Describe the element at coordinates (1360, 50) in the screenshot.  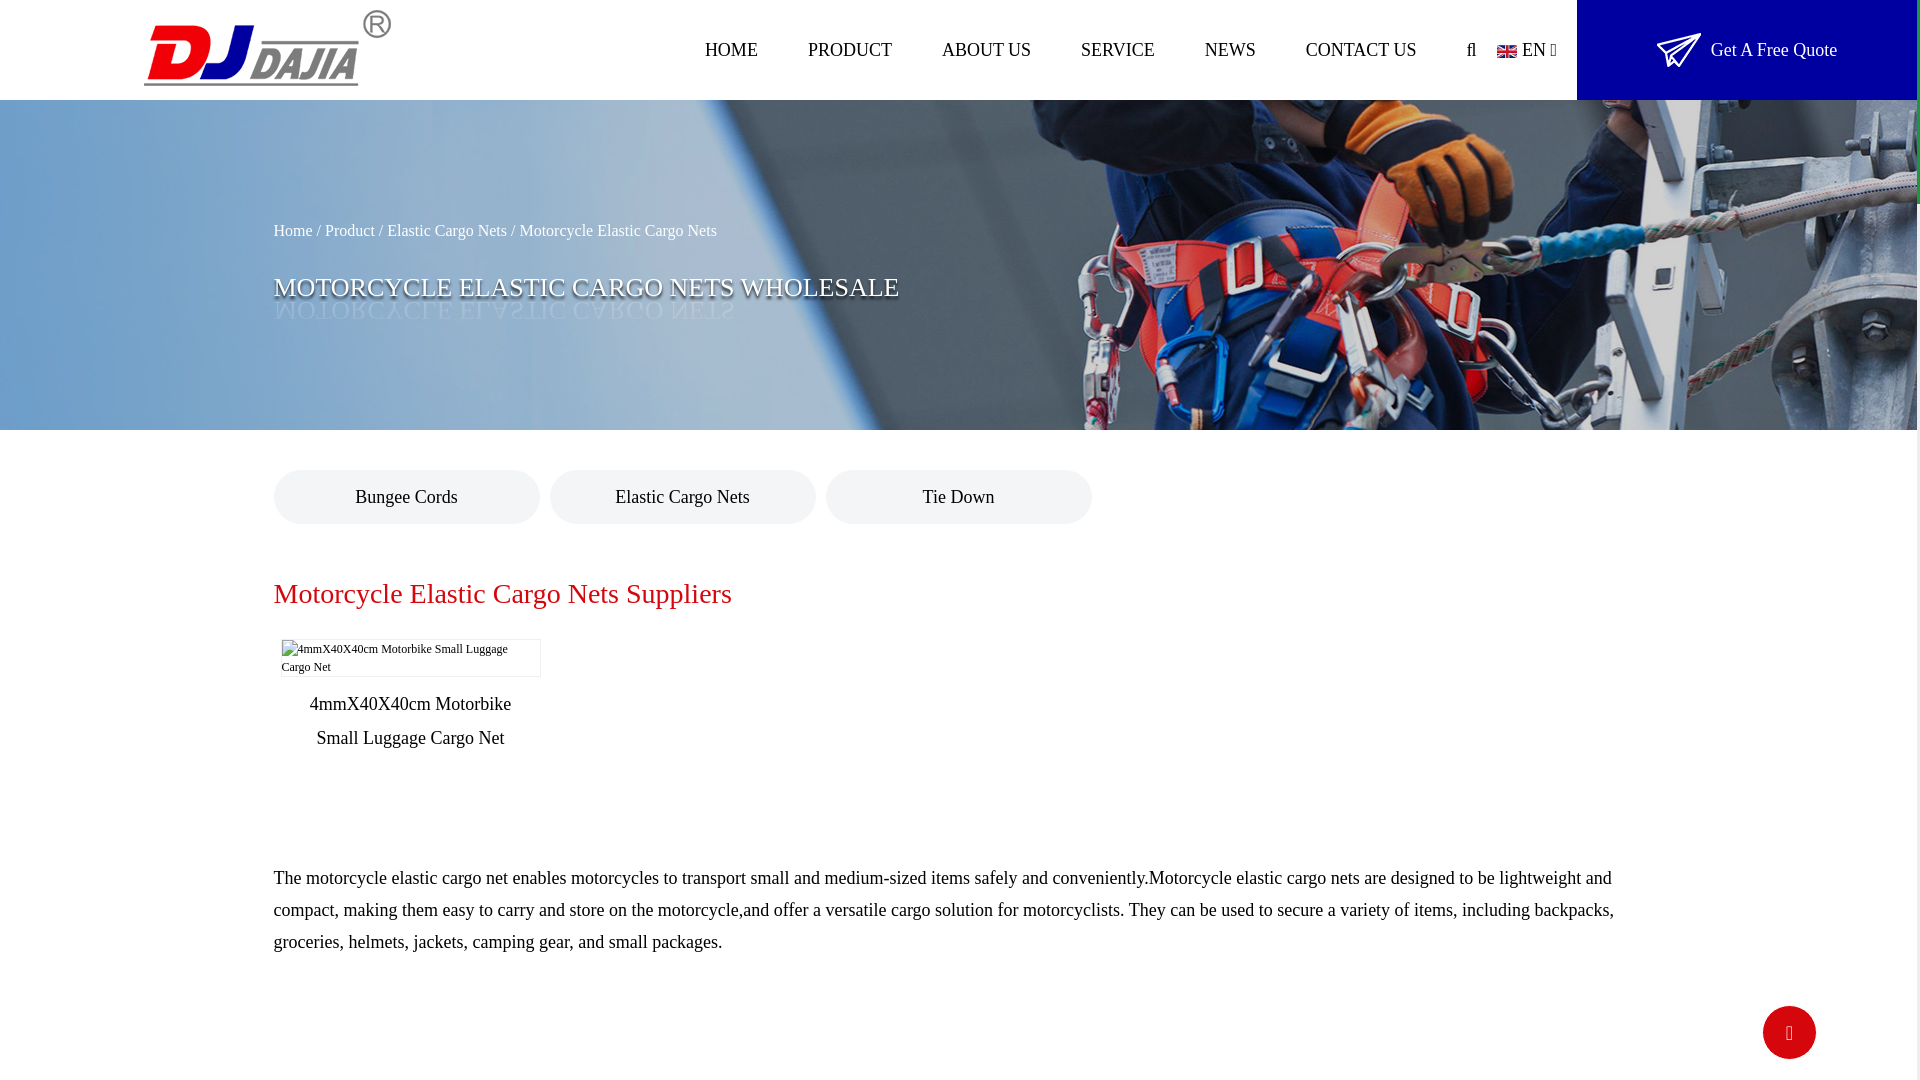
I see `CONTACT US` at that location.